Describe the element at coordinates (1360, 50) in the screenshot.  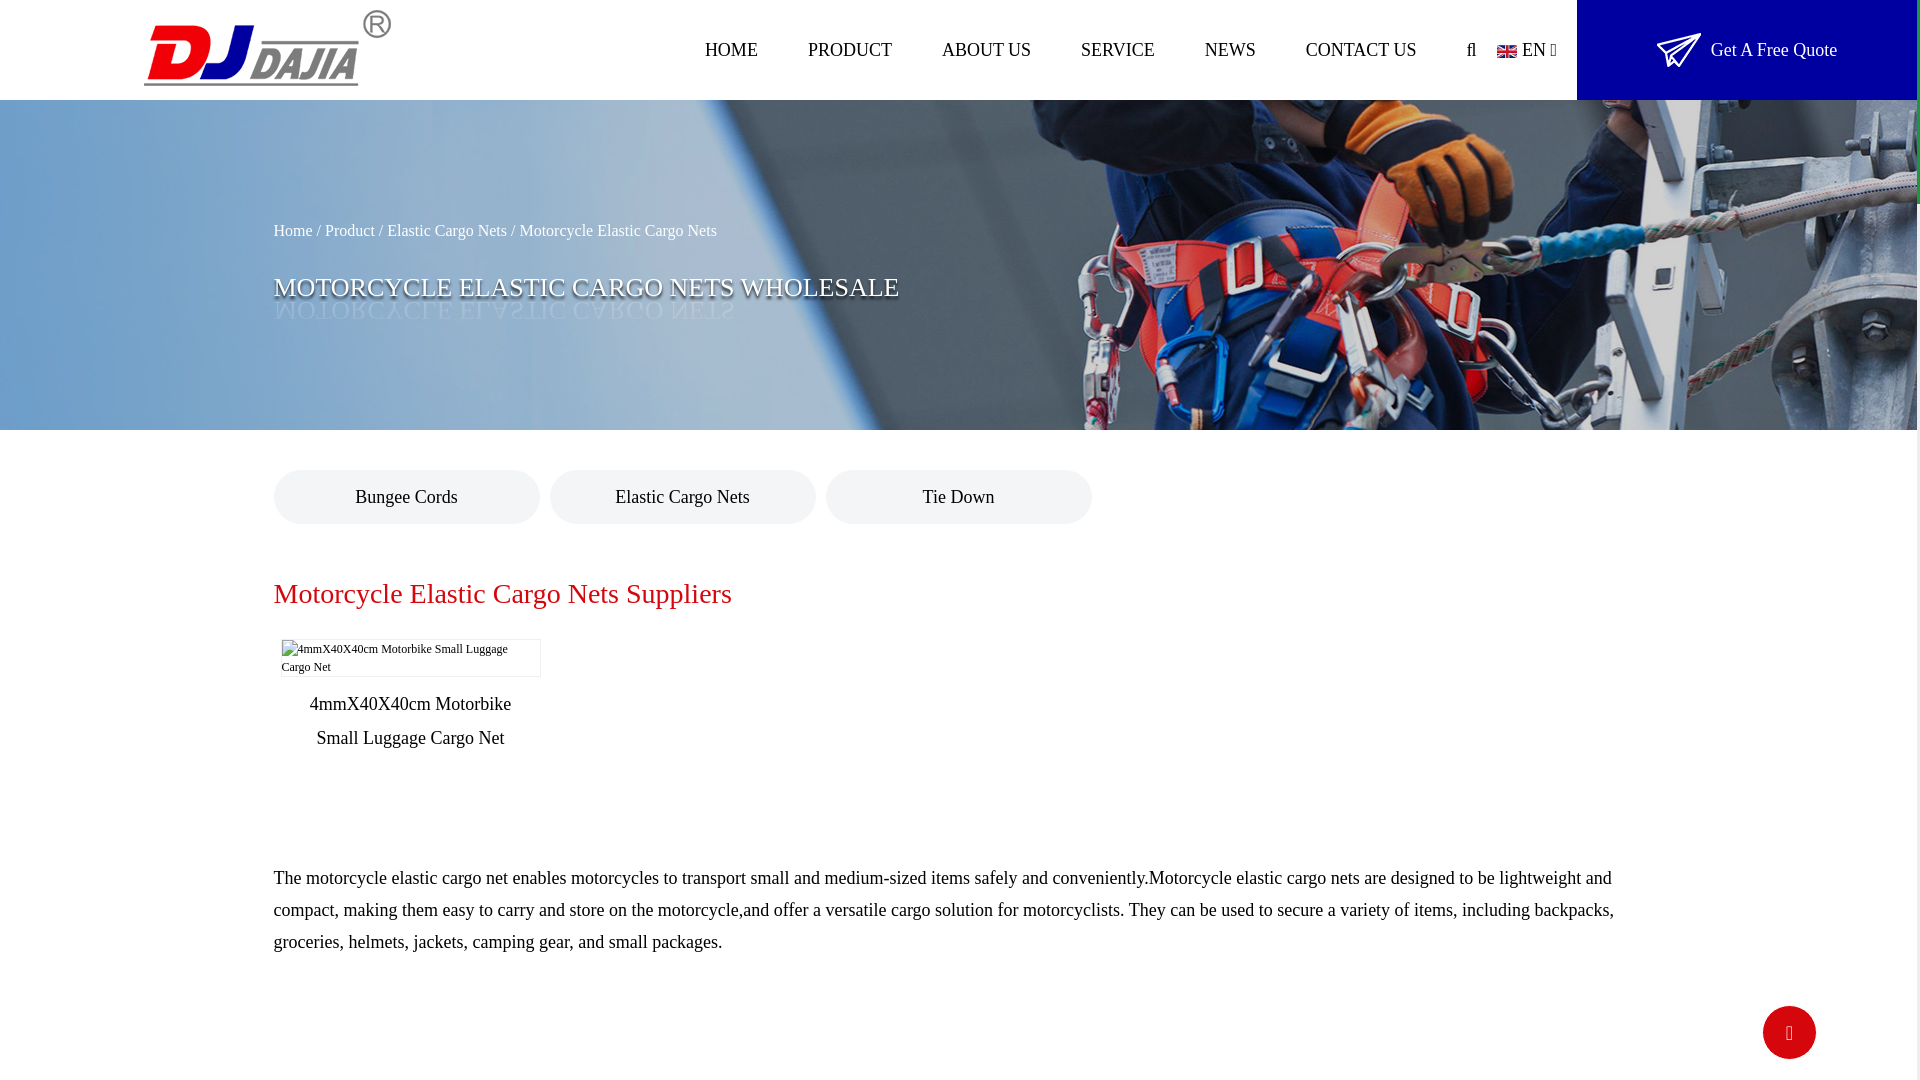
I see `CONTACT US` at that location.